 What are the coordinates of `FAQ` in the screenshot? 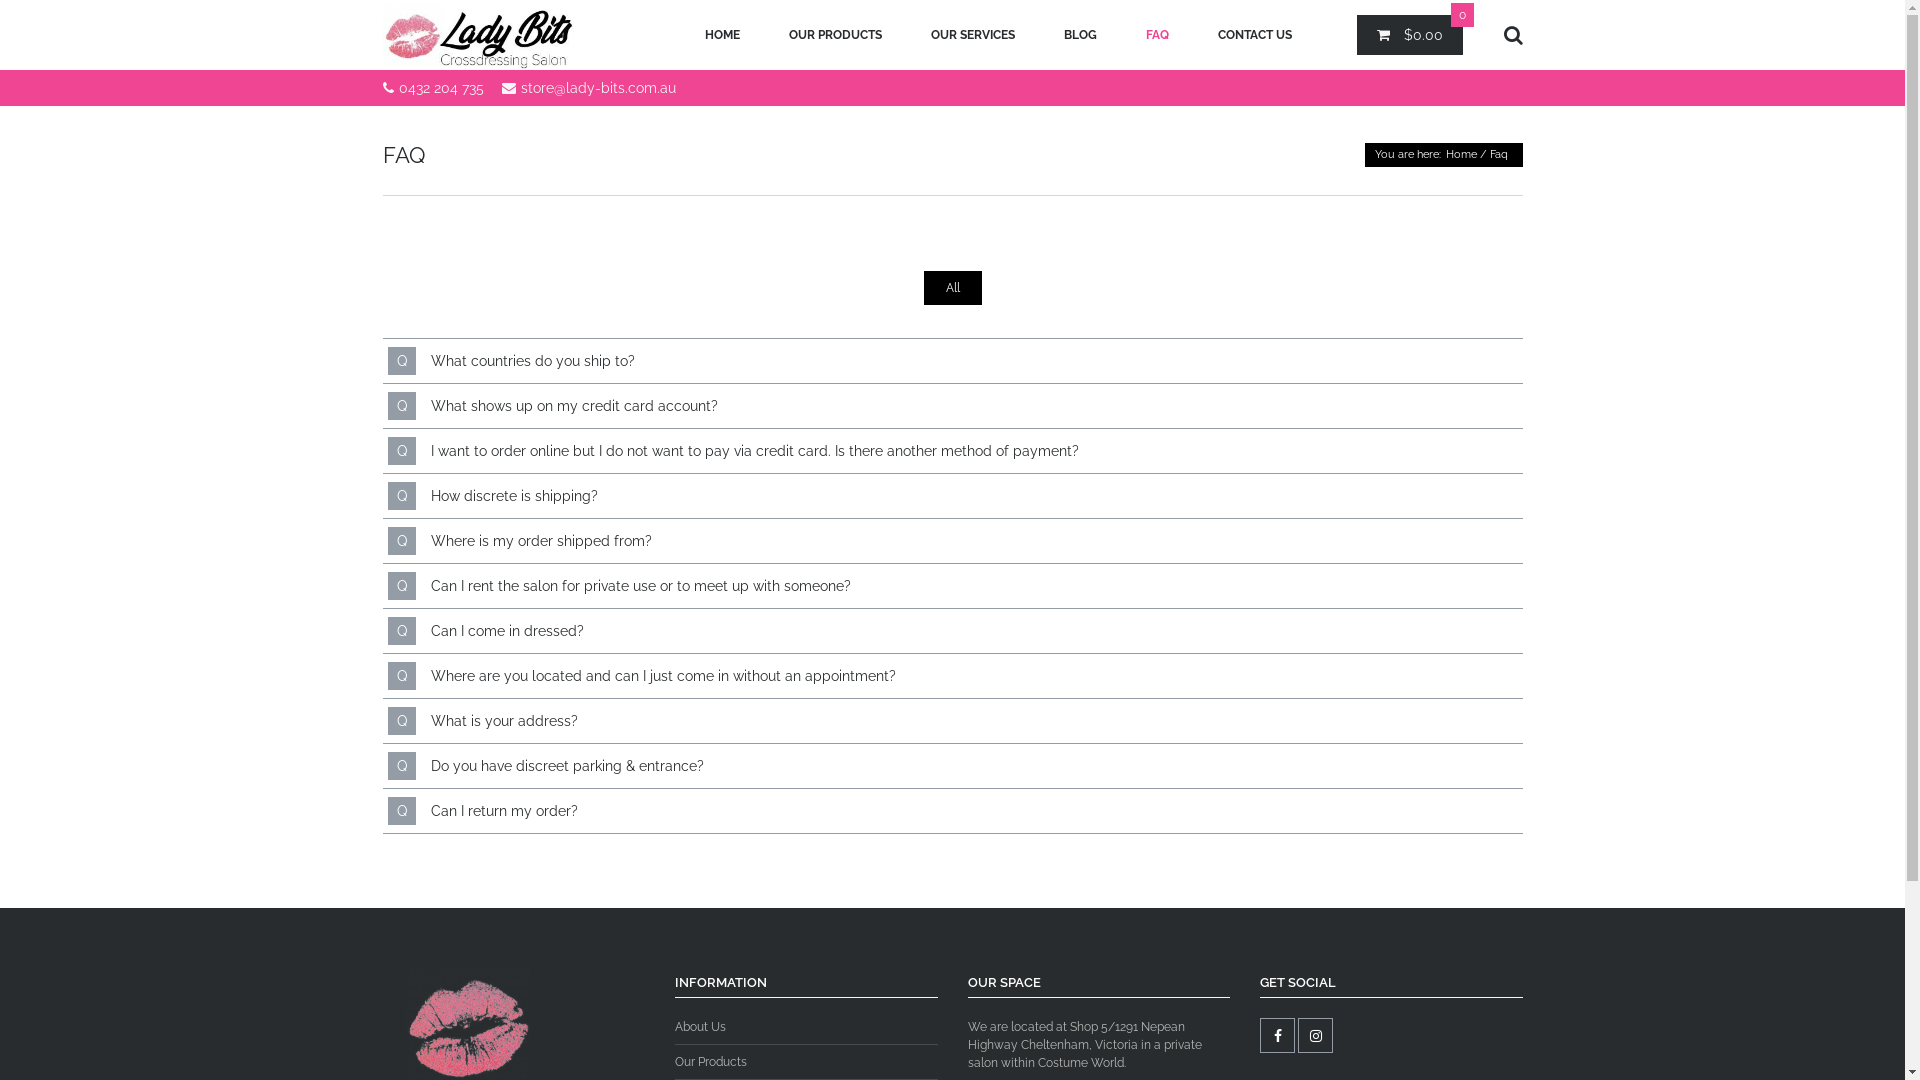 It's located at (1156, 35).